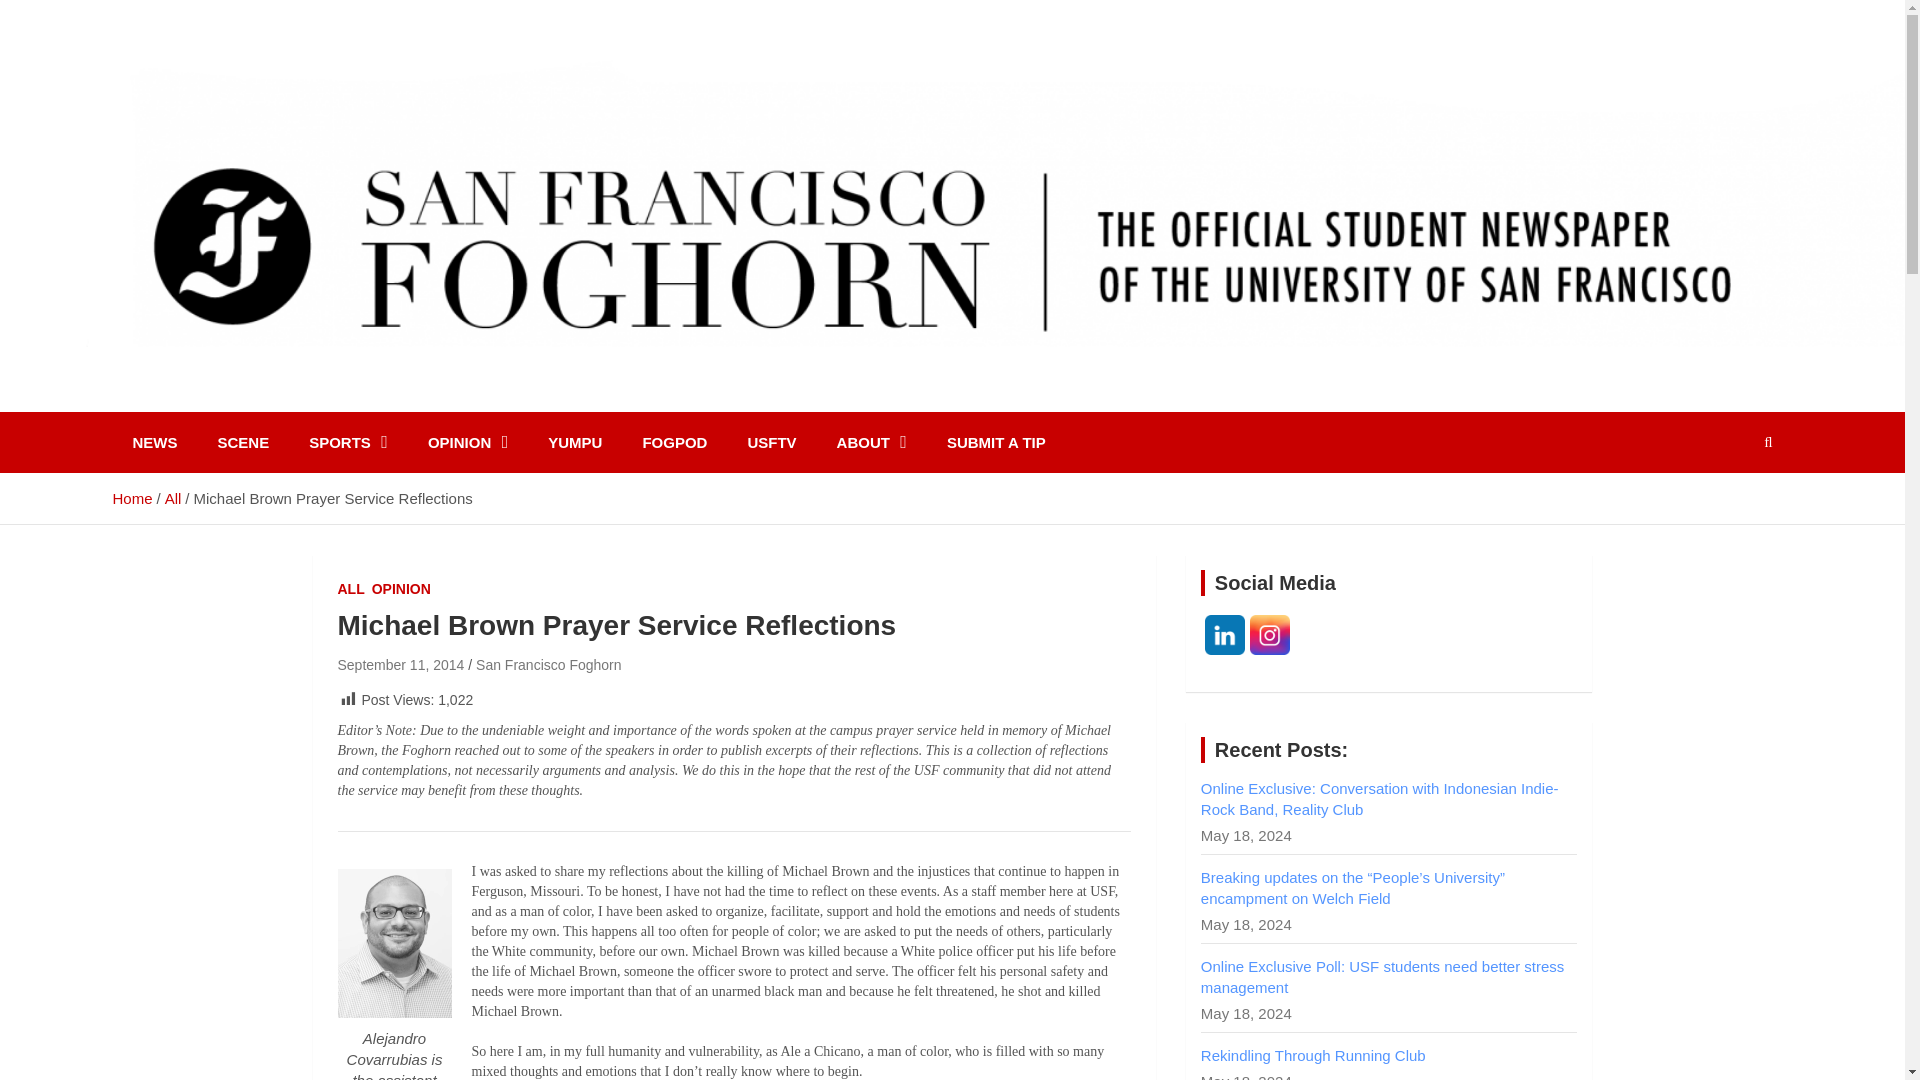 The height and width of the screenshot is (1080, 1920). I want to click on September 11, 2014, so click(400, 664).